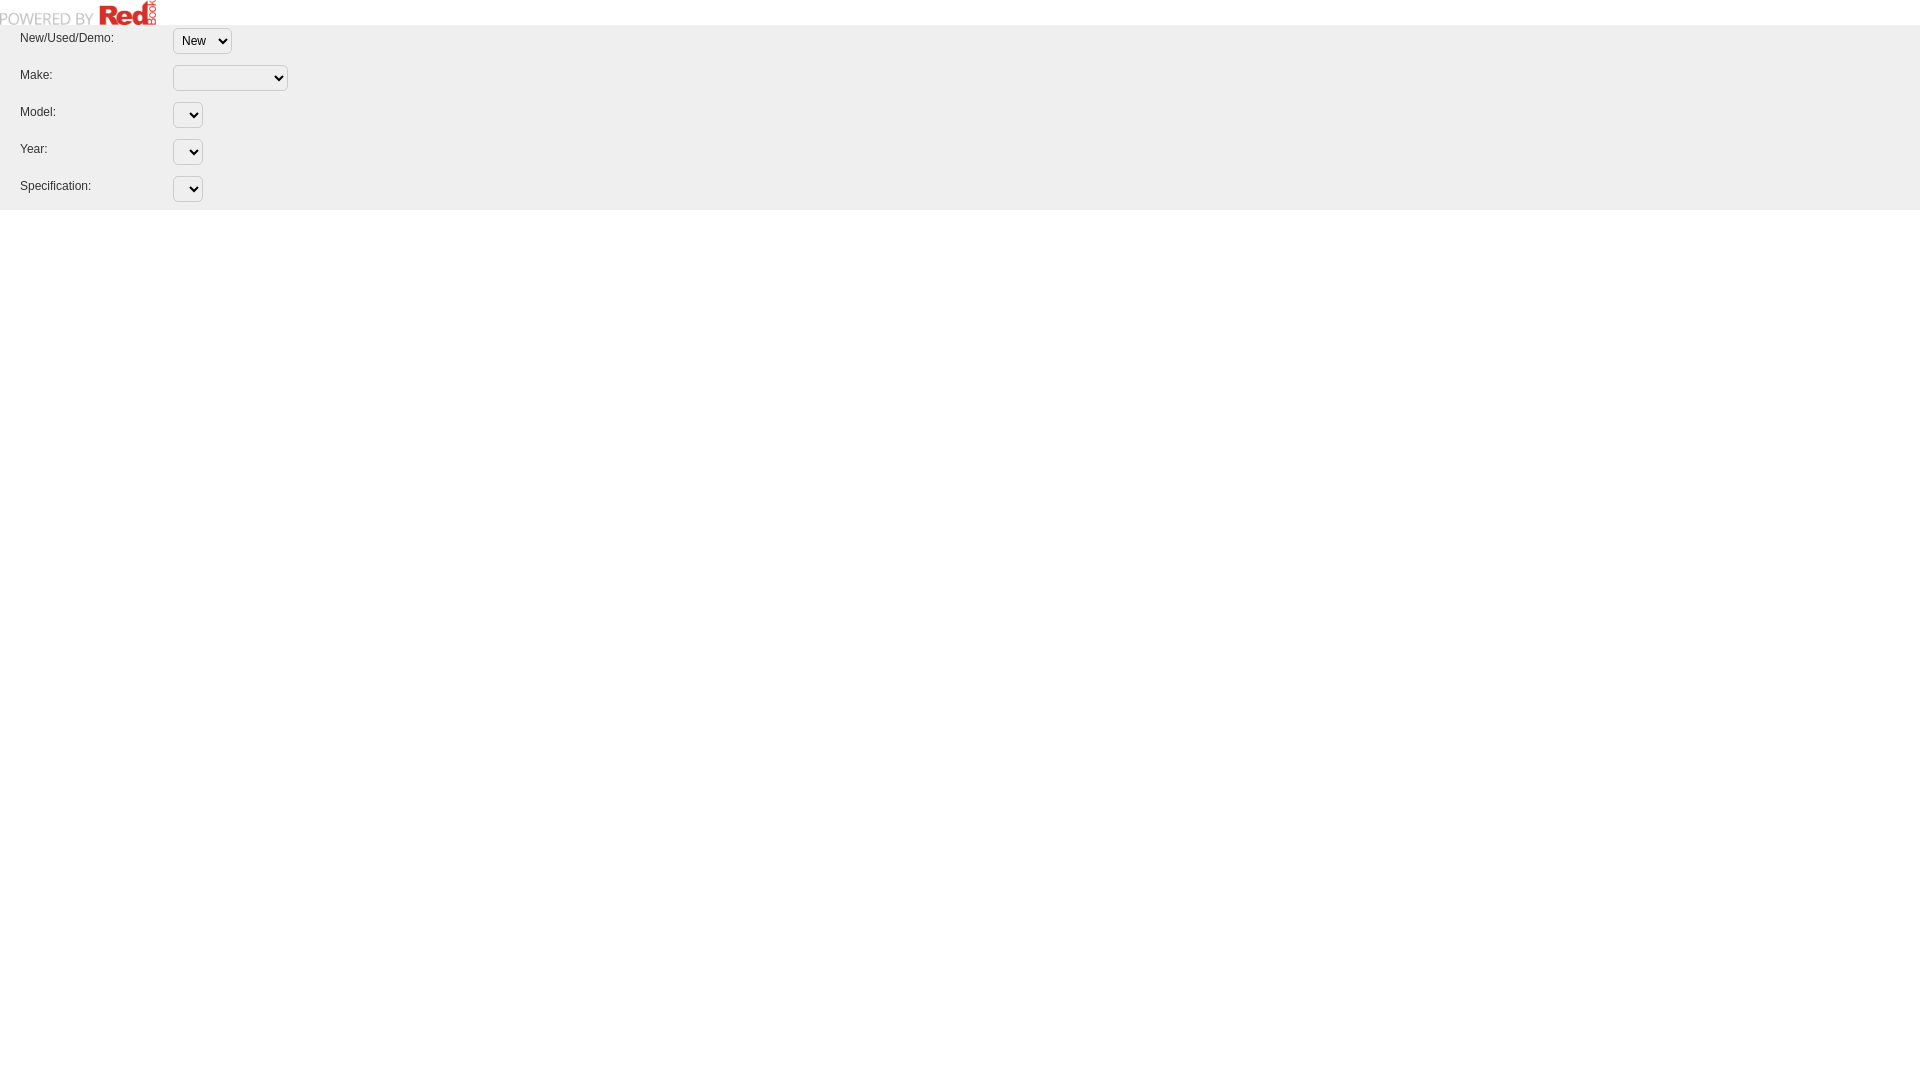  What do you see at coordinates (78, 12) in the screenshot?
I see `Red Book` at bounding box center [78, 12].